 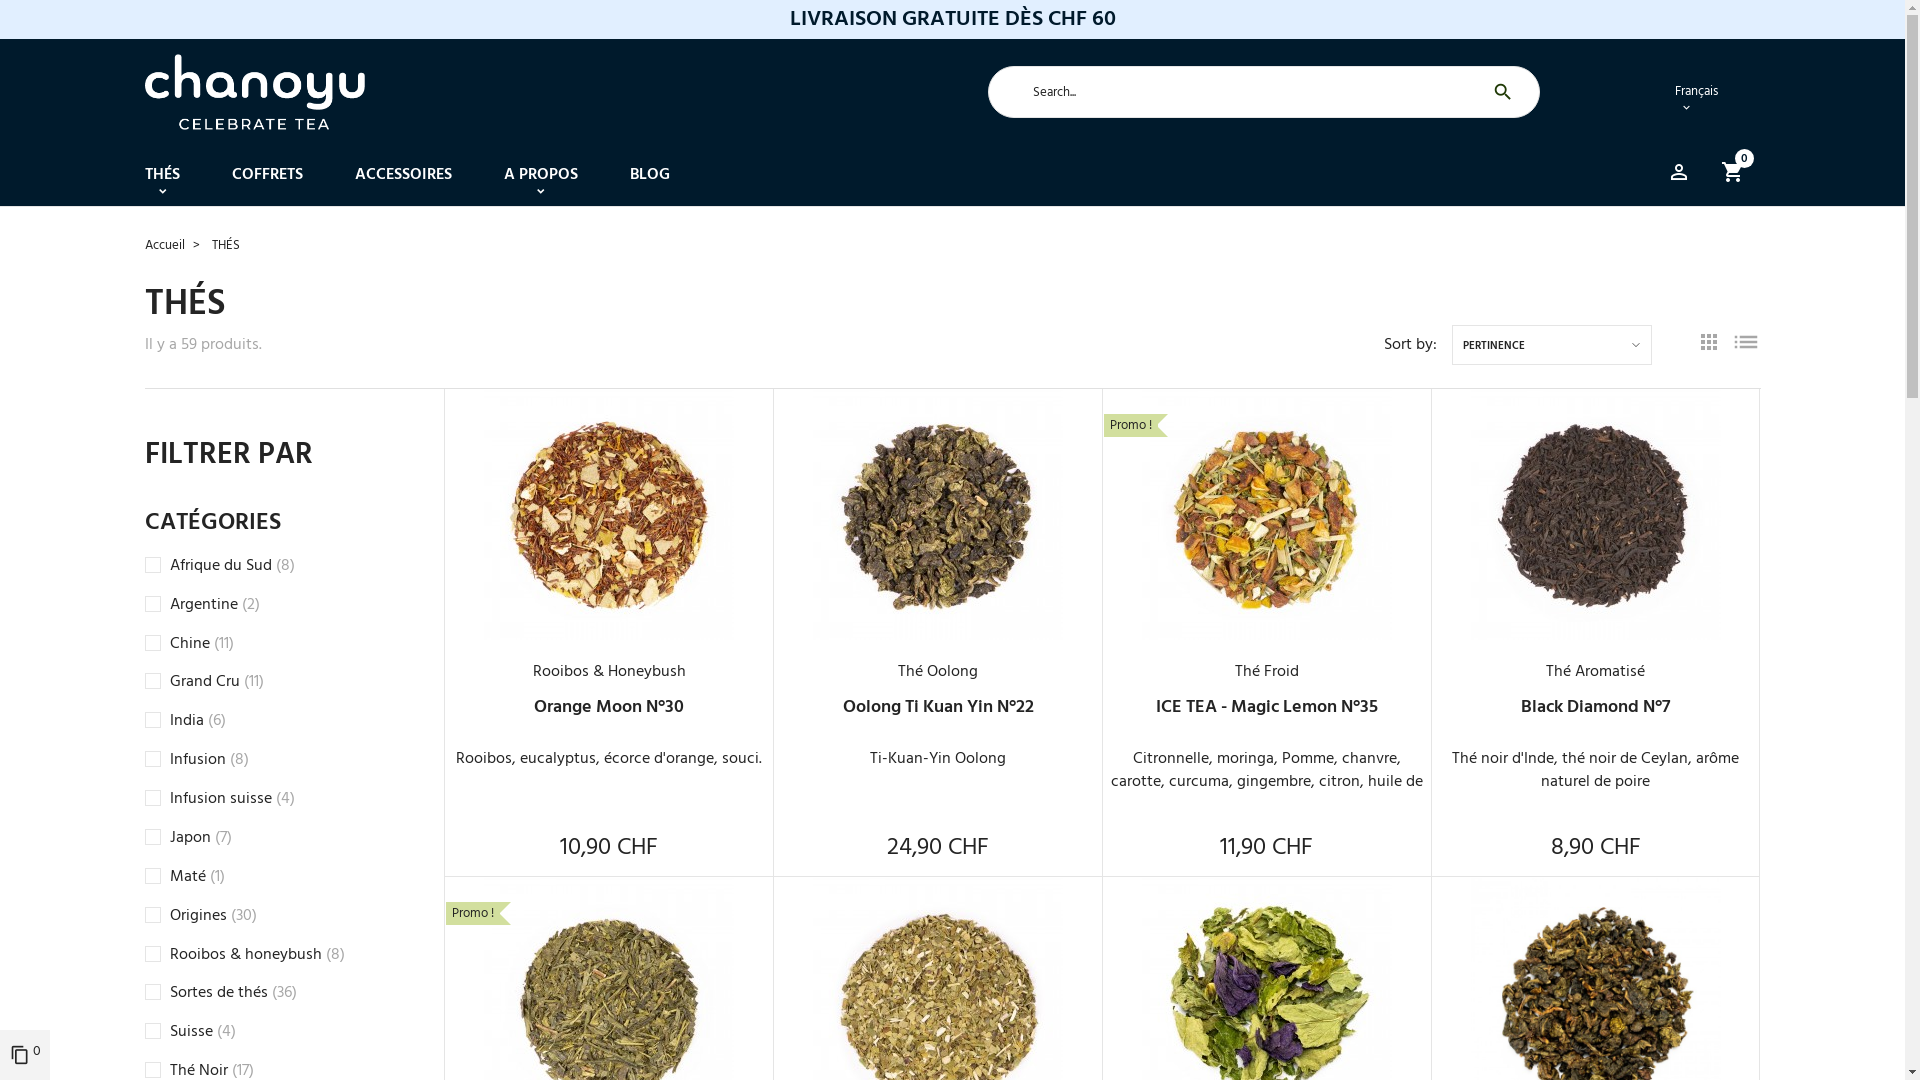 I want to click on India (6), so click(x=198, y=721).